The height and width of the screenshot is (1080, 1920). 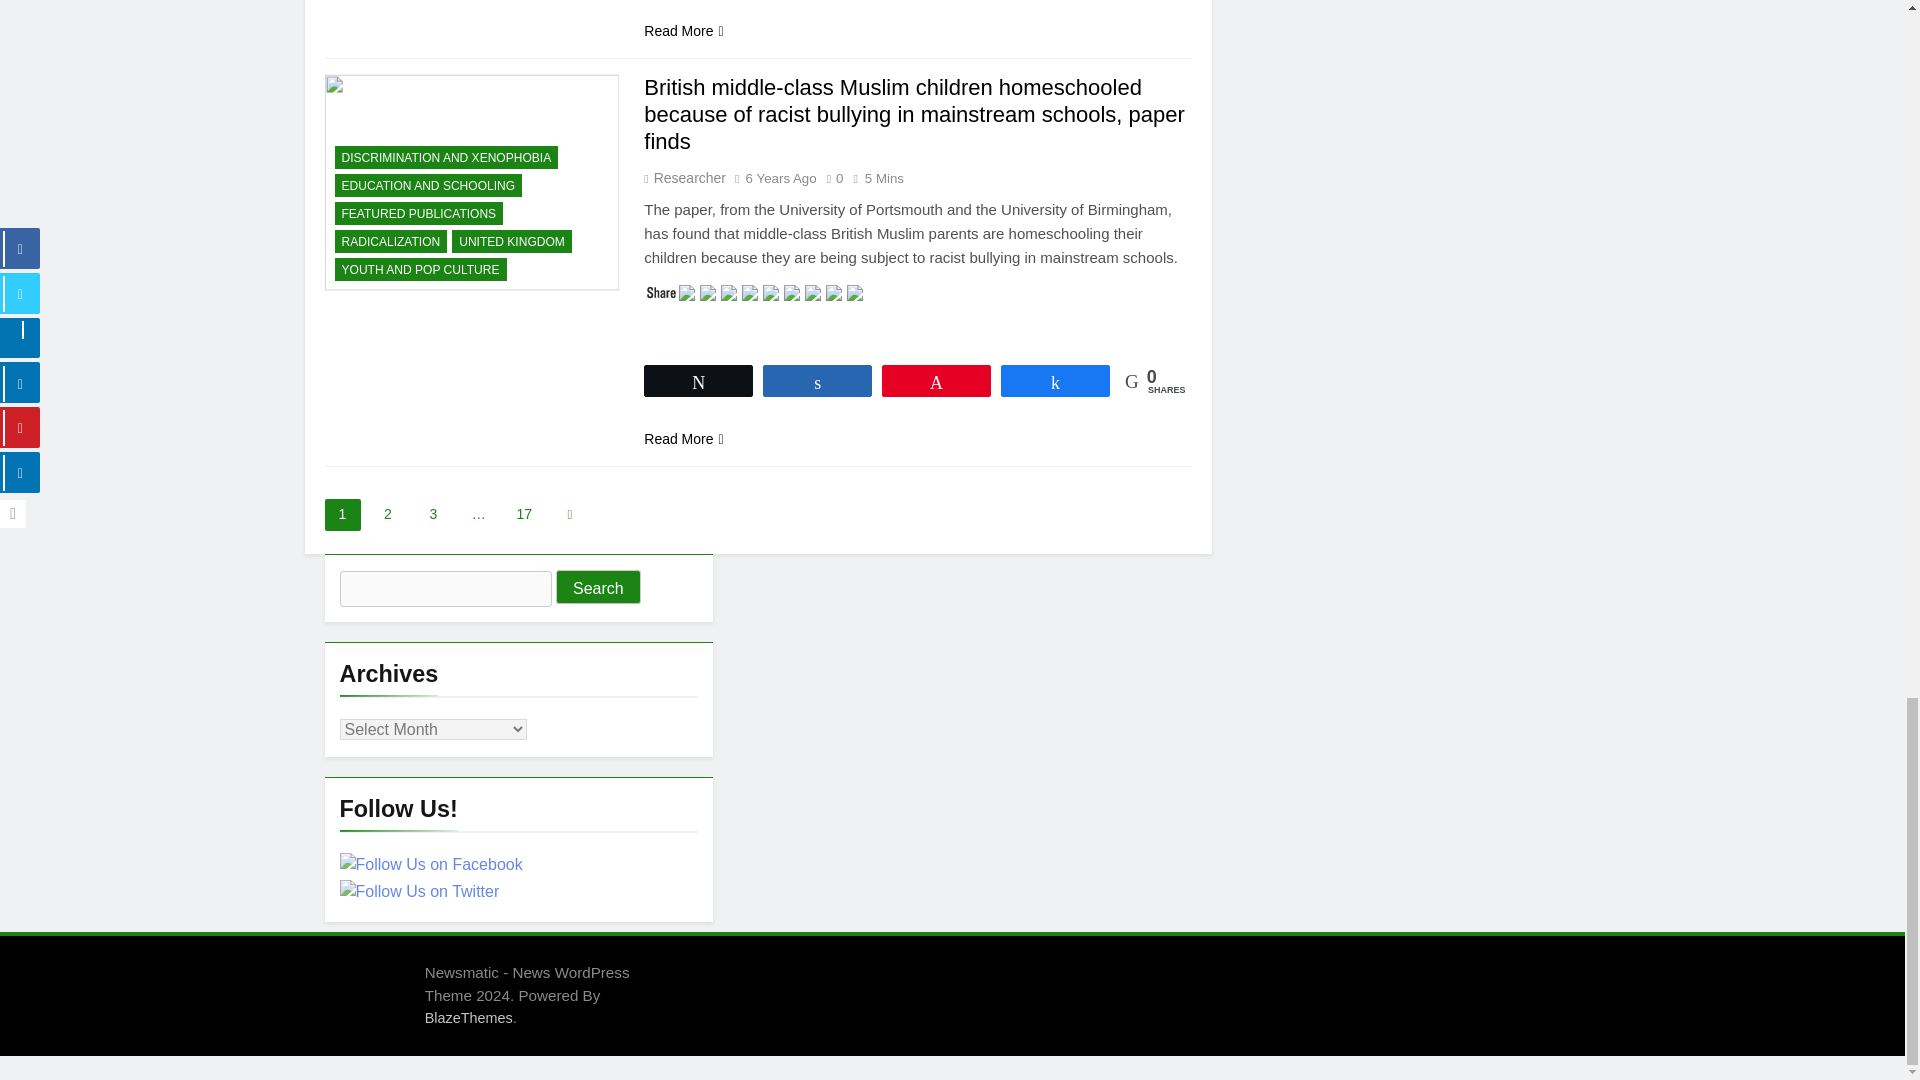 What do you see at coordinates (598, 586) in the screenshot?
I see `Search` at bounding box center [598, 586].